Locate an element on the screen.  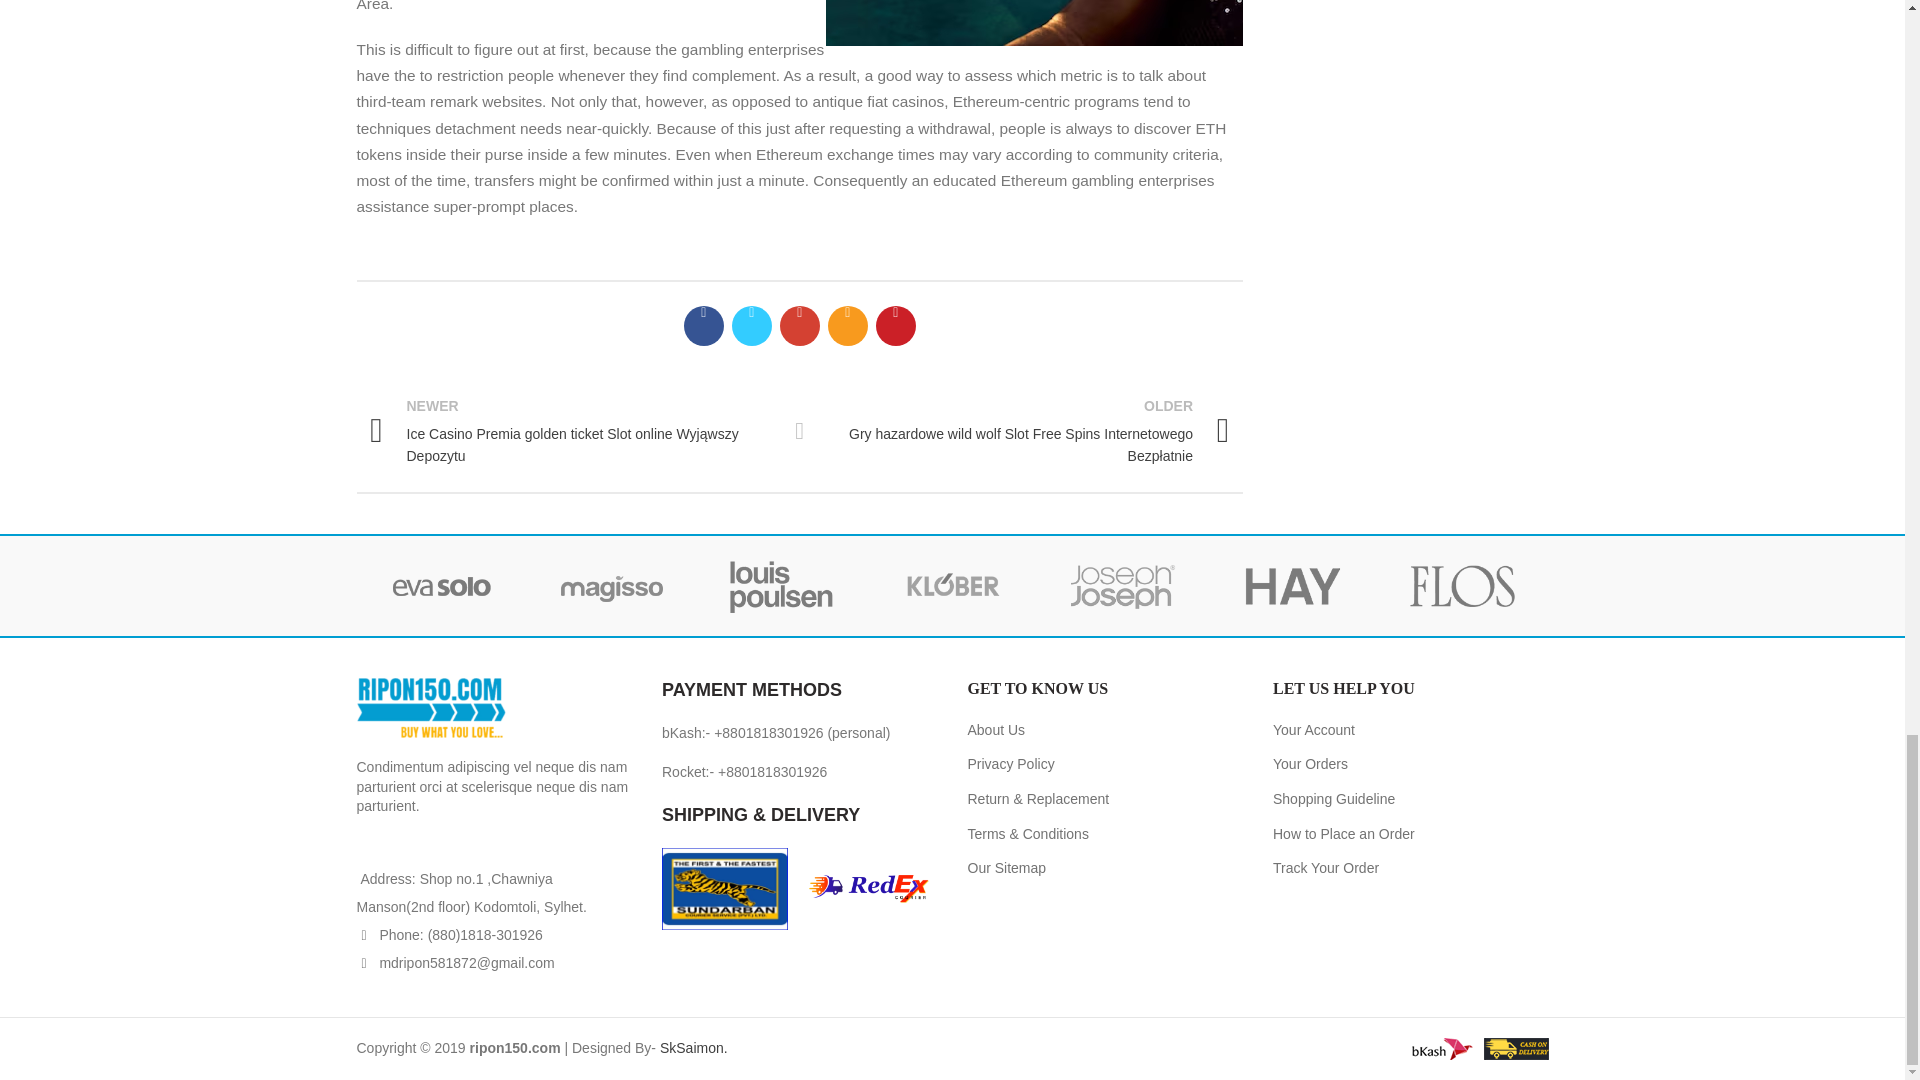
Vitra is located at coordinates (441, 586).